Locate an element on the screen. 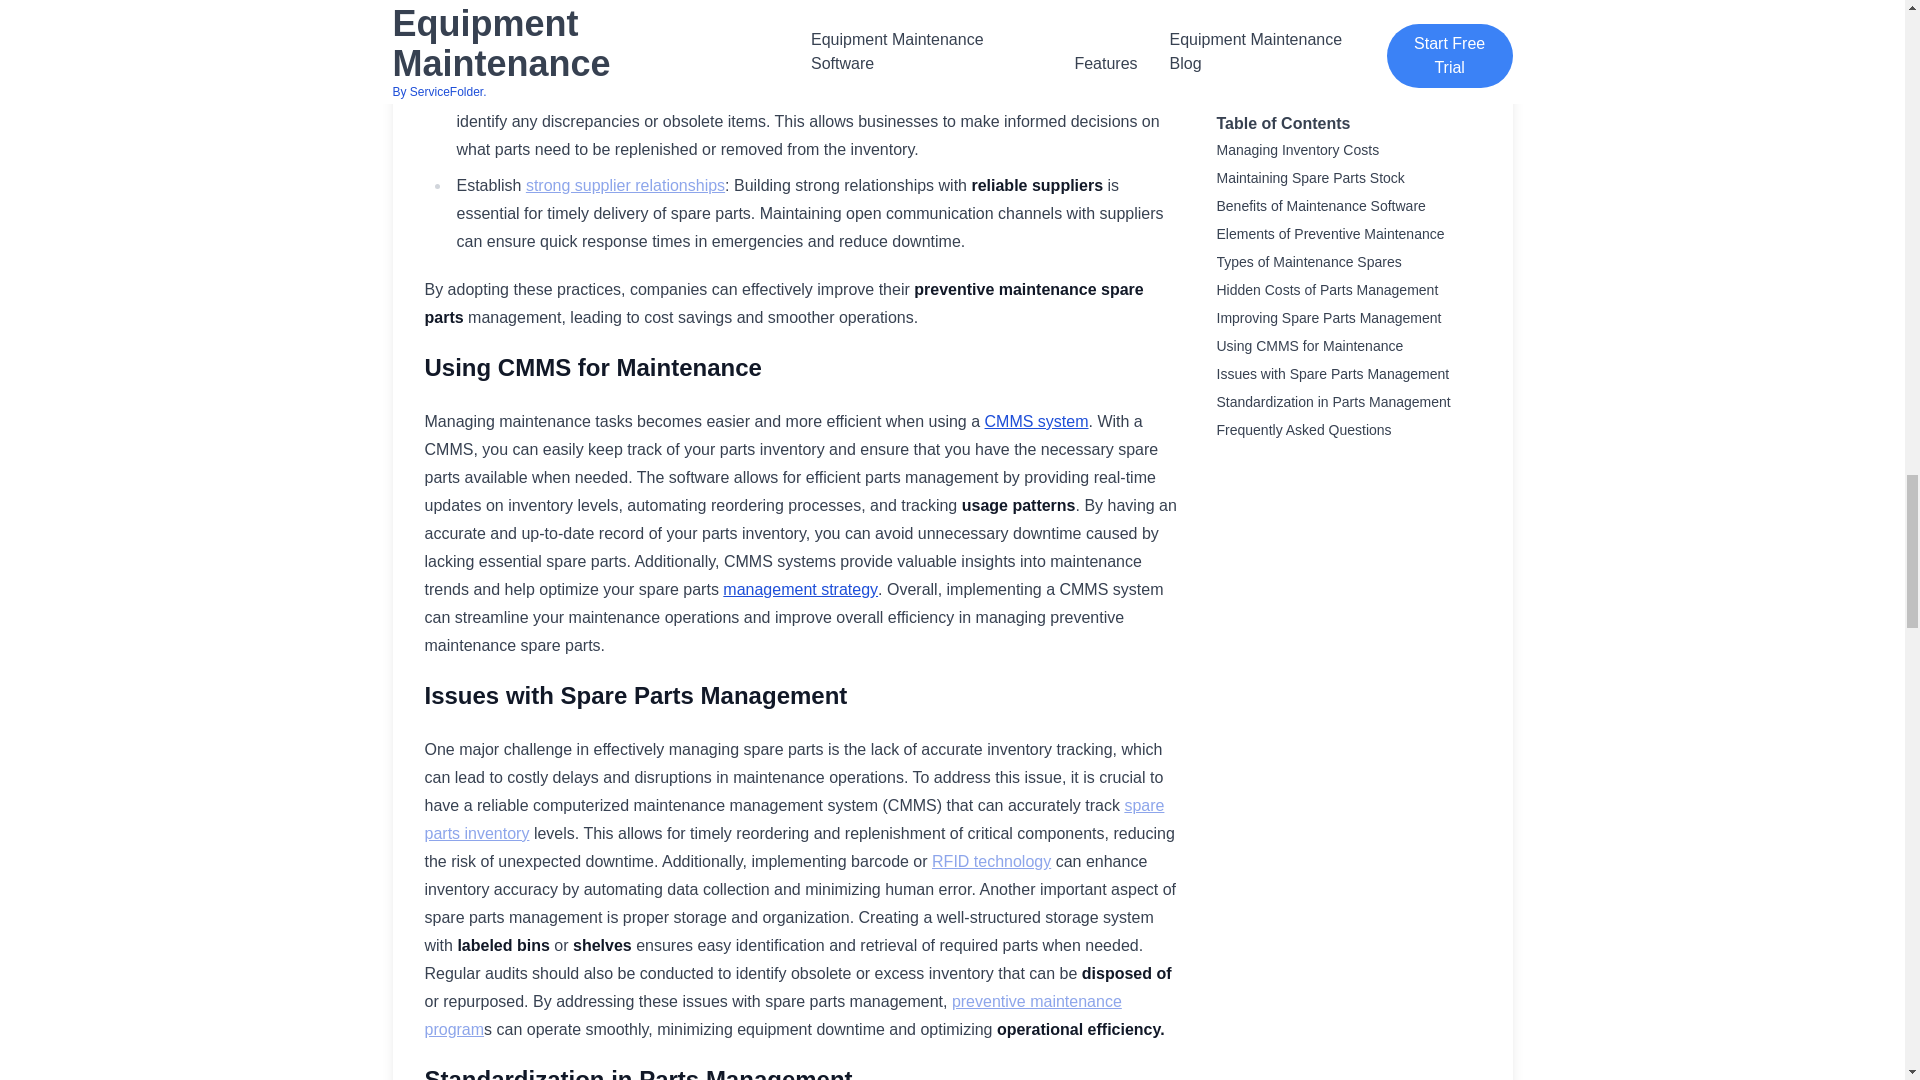 Image resolution: width=1920 pixels, height=1080 pixels. regular audits is located at coordinates (569, 93).